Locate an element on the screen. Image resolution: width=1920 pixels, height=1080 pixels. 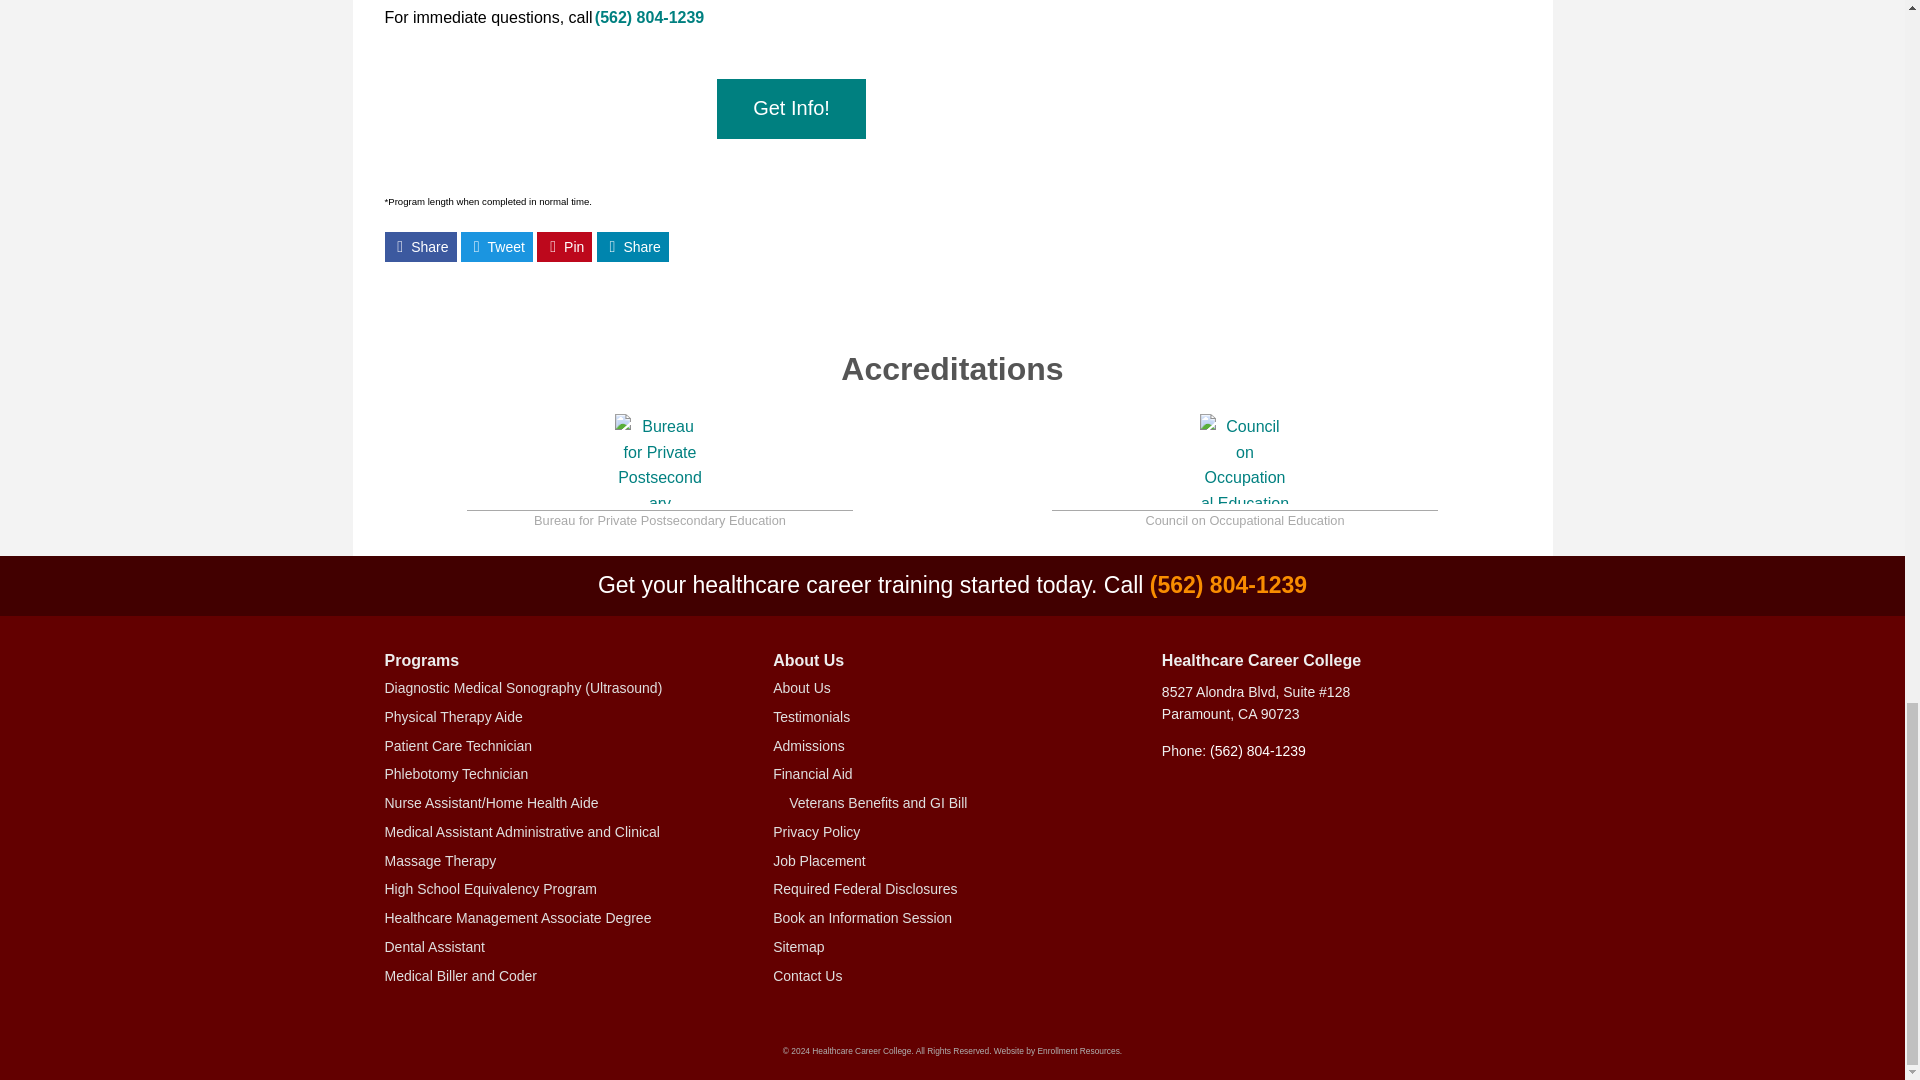
Call this number is located at coordinates (650, 16).